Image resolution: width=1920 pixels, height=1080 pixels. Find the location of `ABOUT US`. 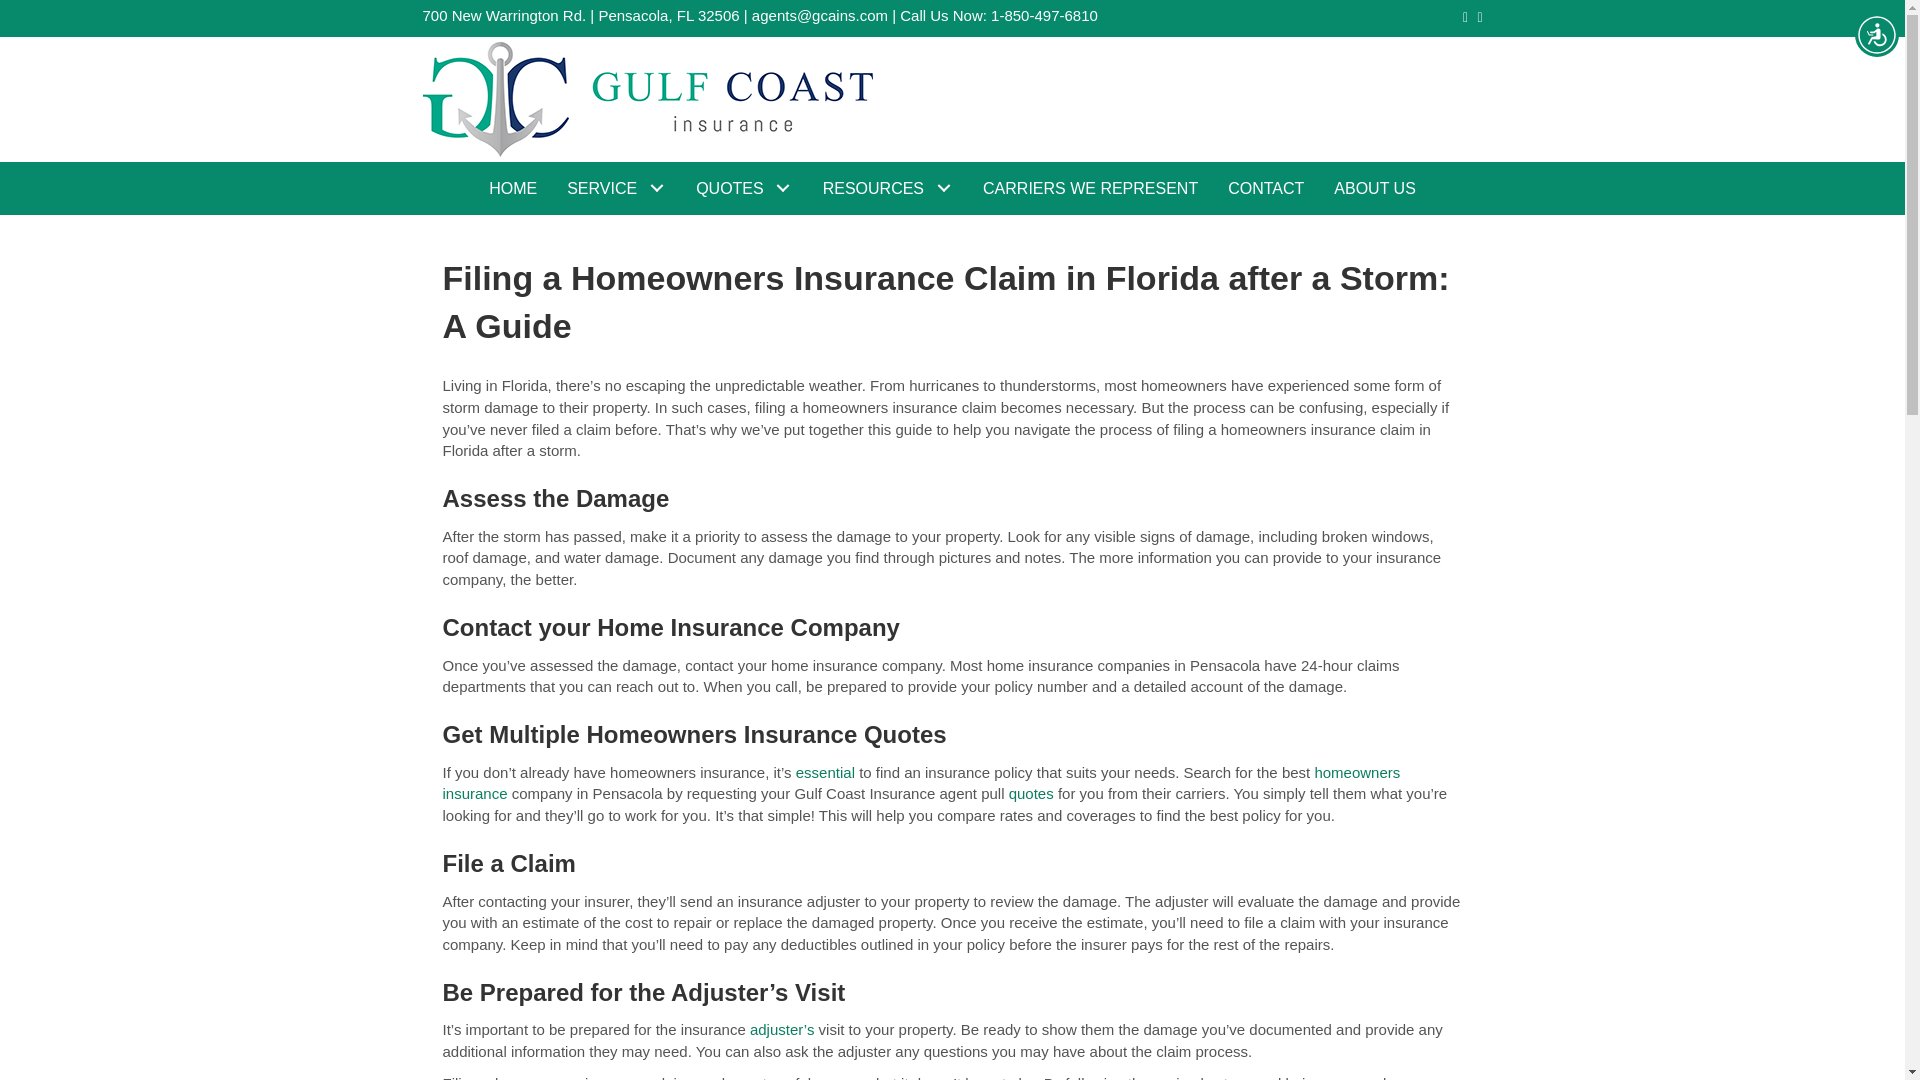

ABOUT US is located at coordinates (1374, 188).